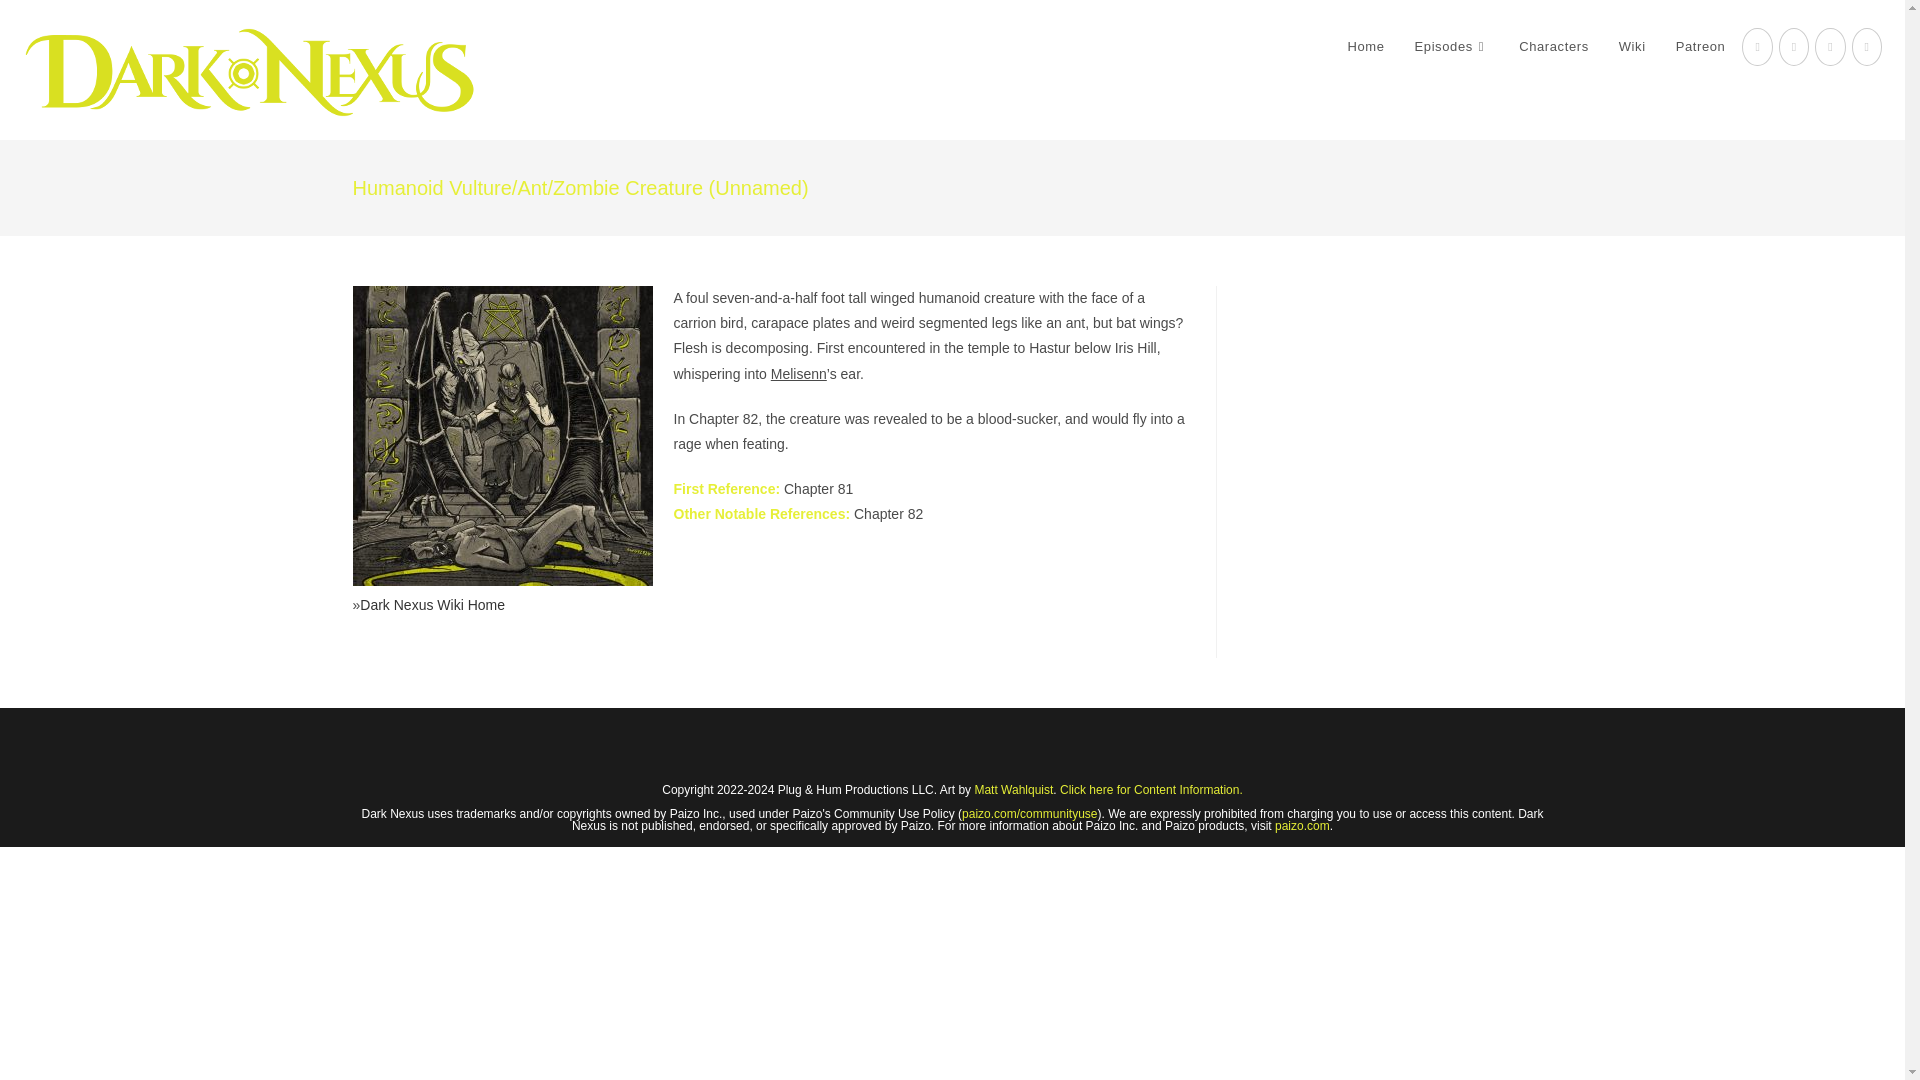  I want to click on Dark Nexus Wiki Home, so click(432, 605).